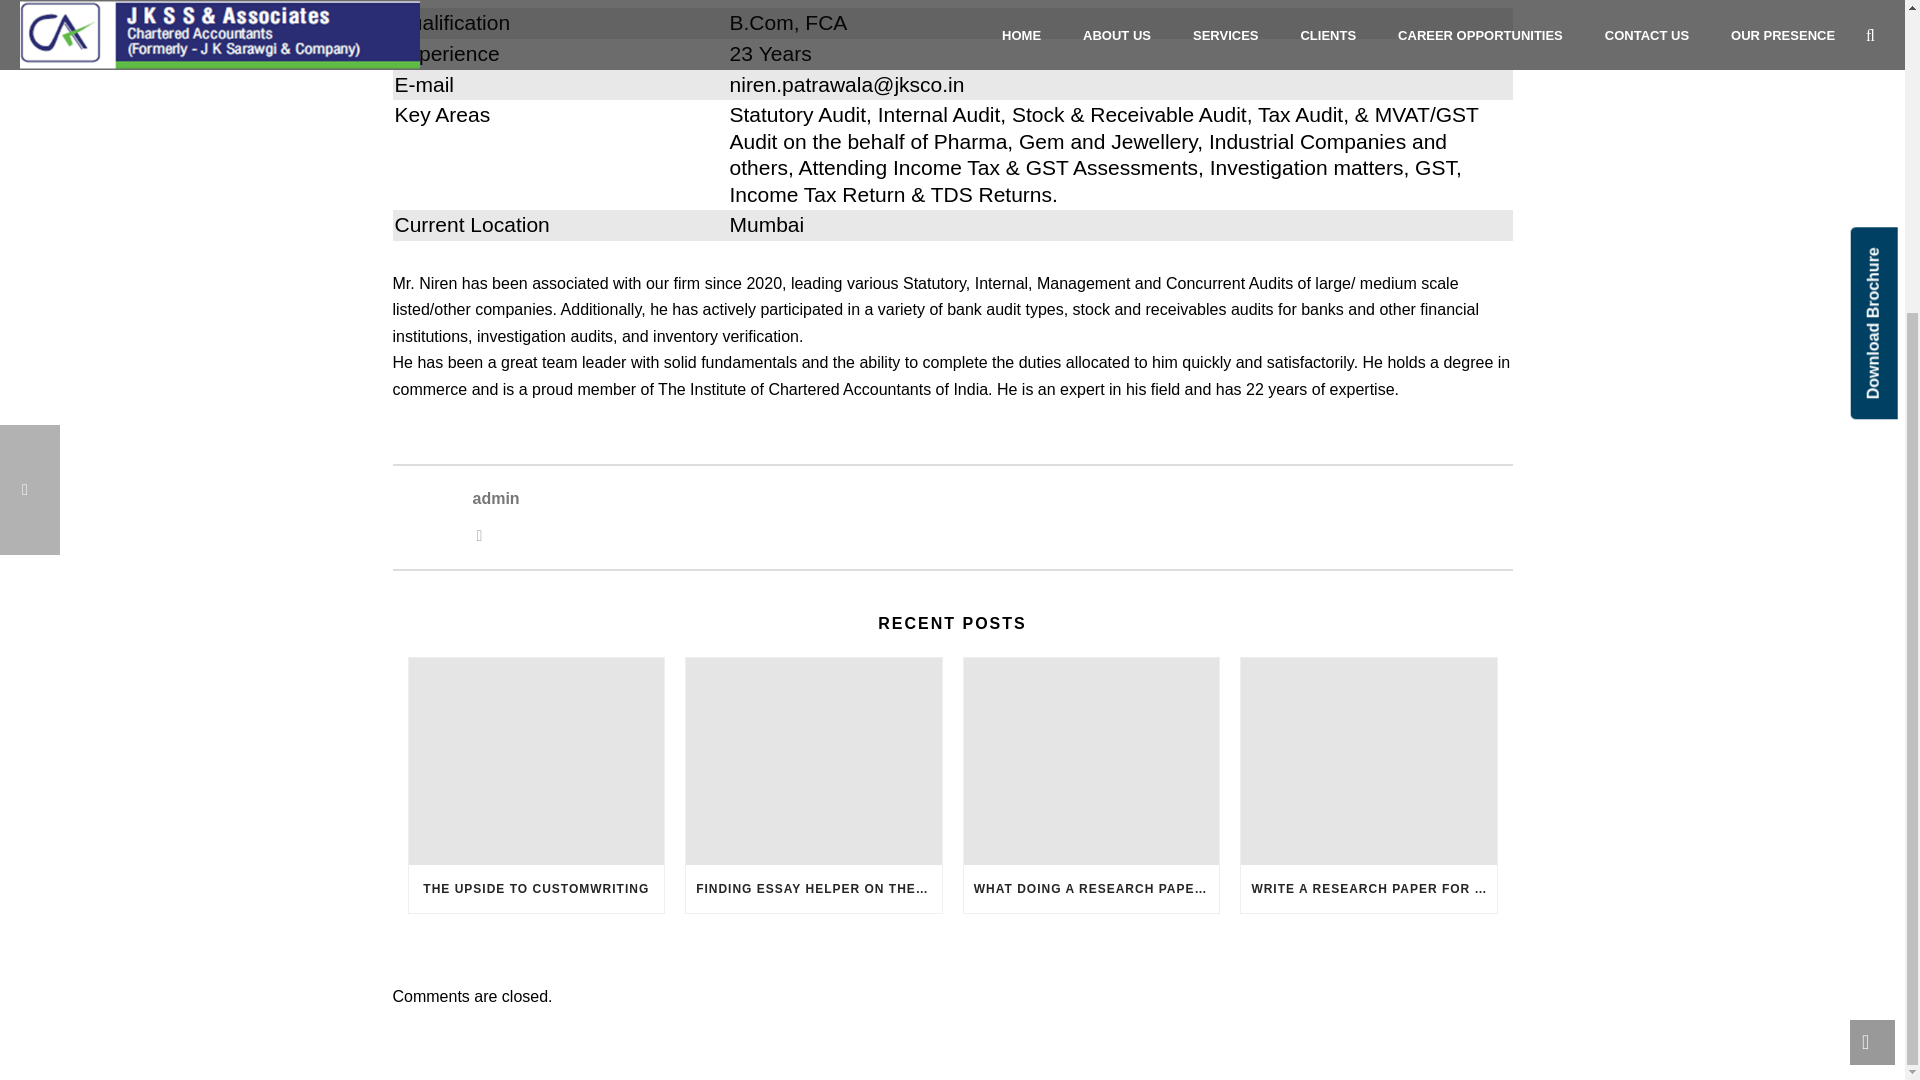  Describe the element at coordinates (992, 500) in the screenshot. I see `admin` at that location.